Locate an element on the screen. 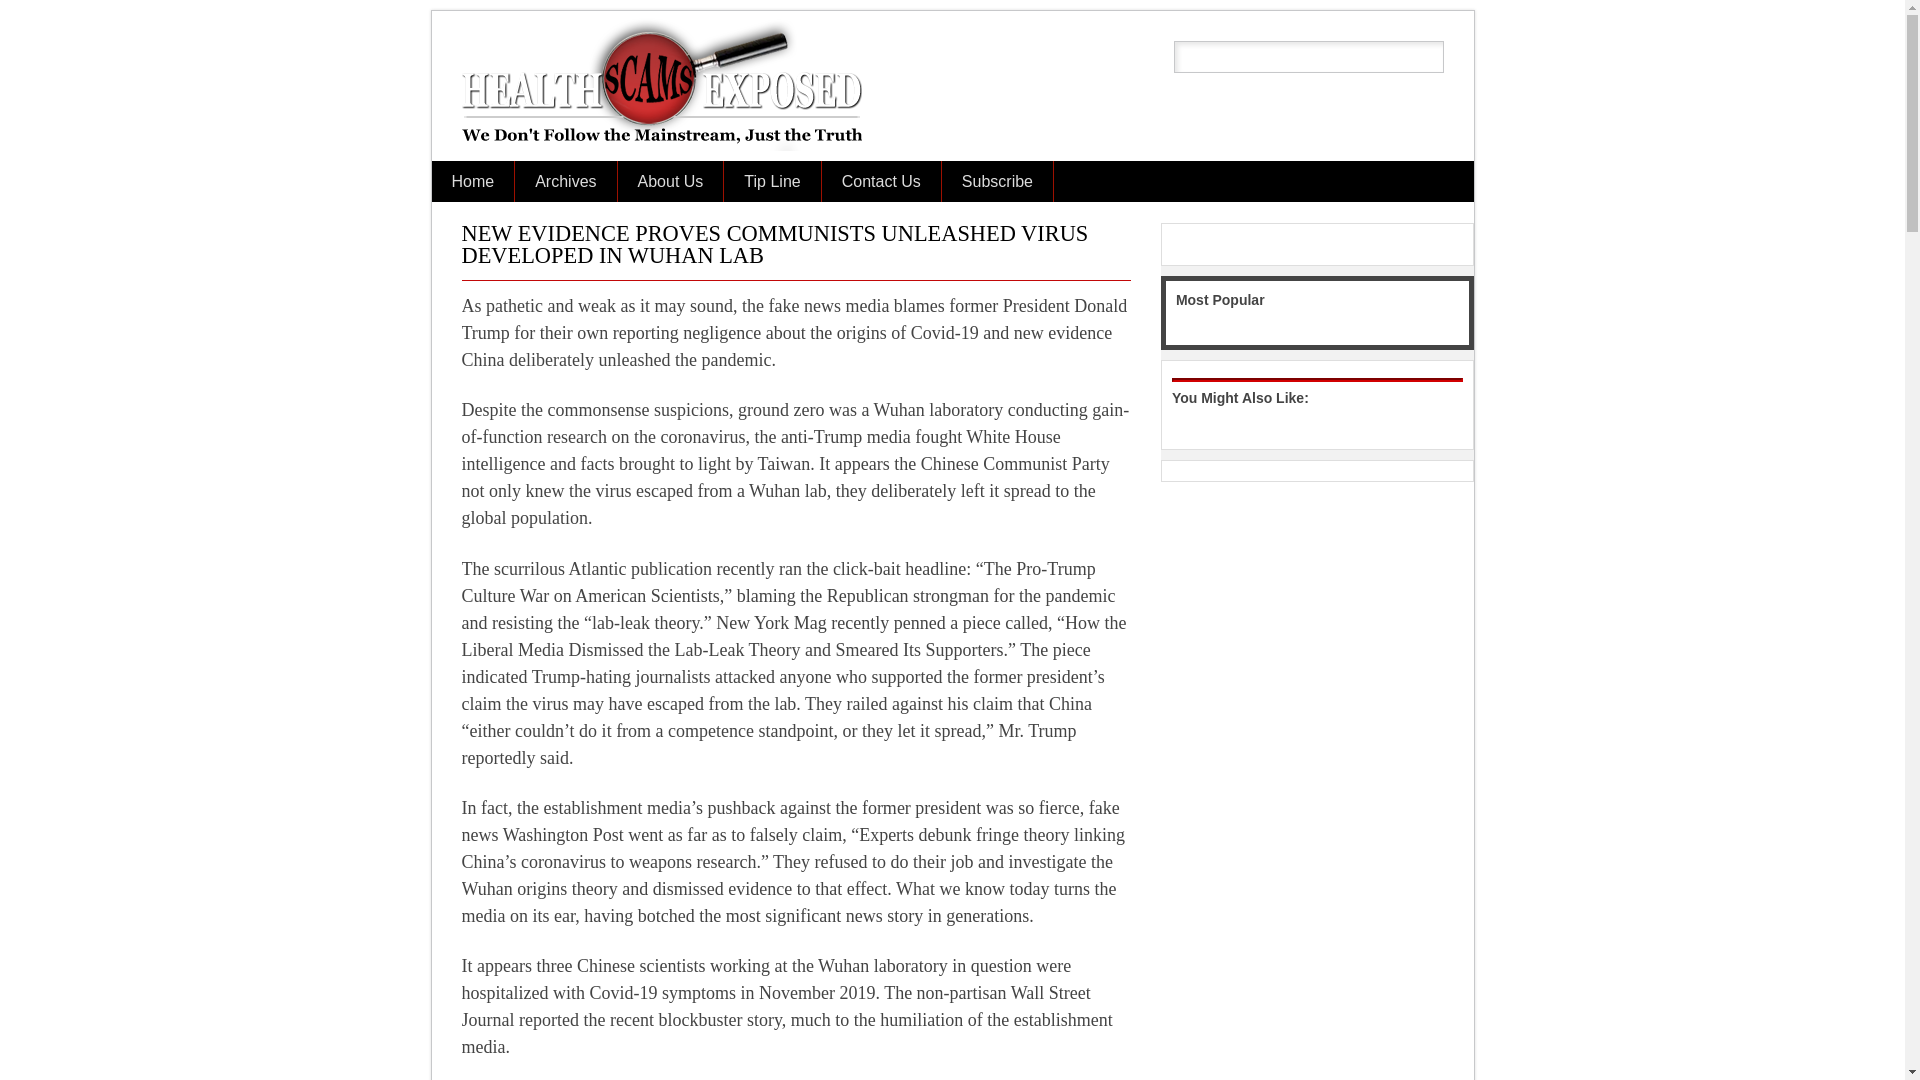  Home is located at coordinates (473, 180).